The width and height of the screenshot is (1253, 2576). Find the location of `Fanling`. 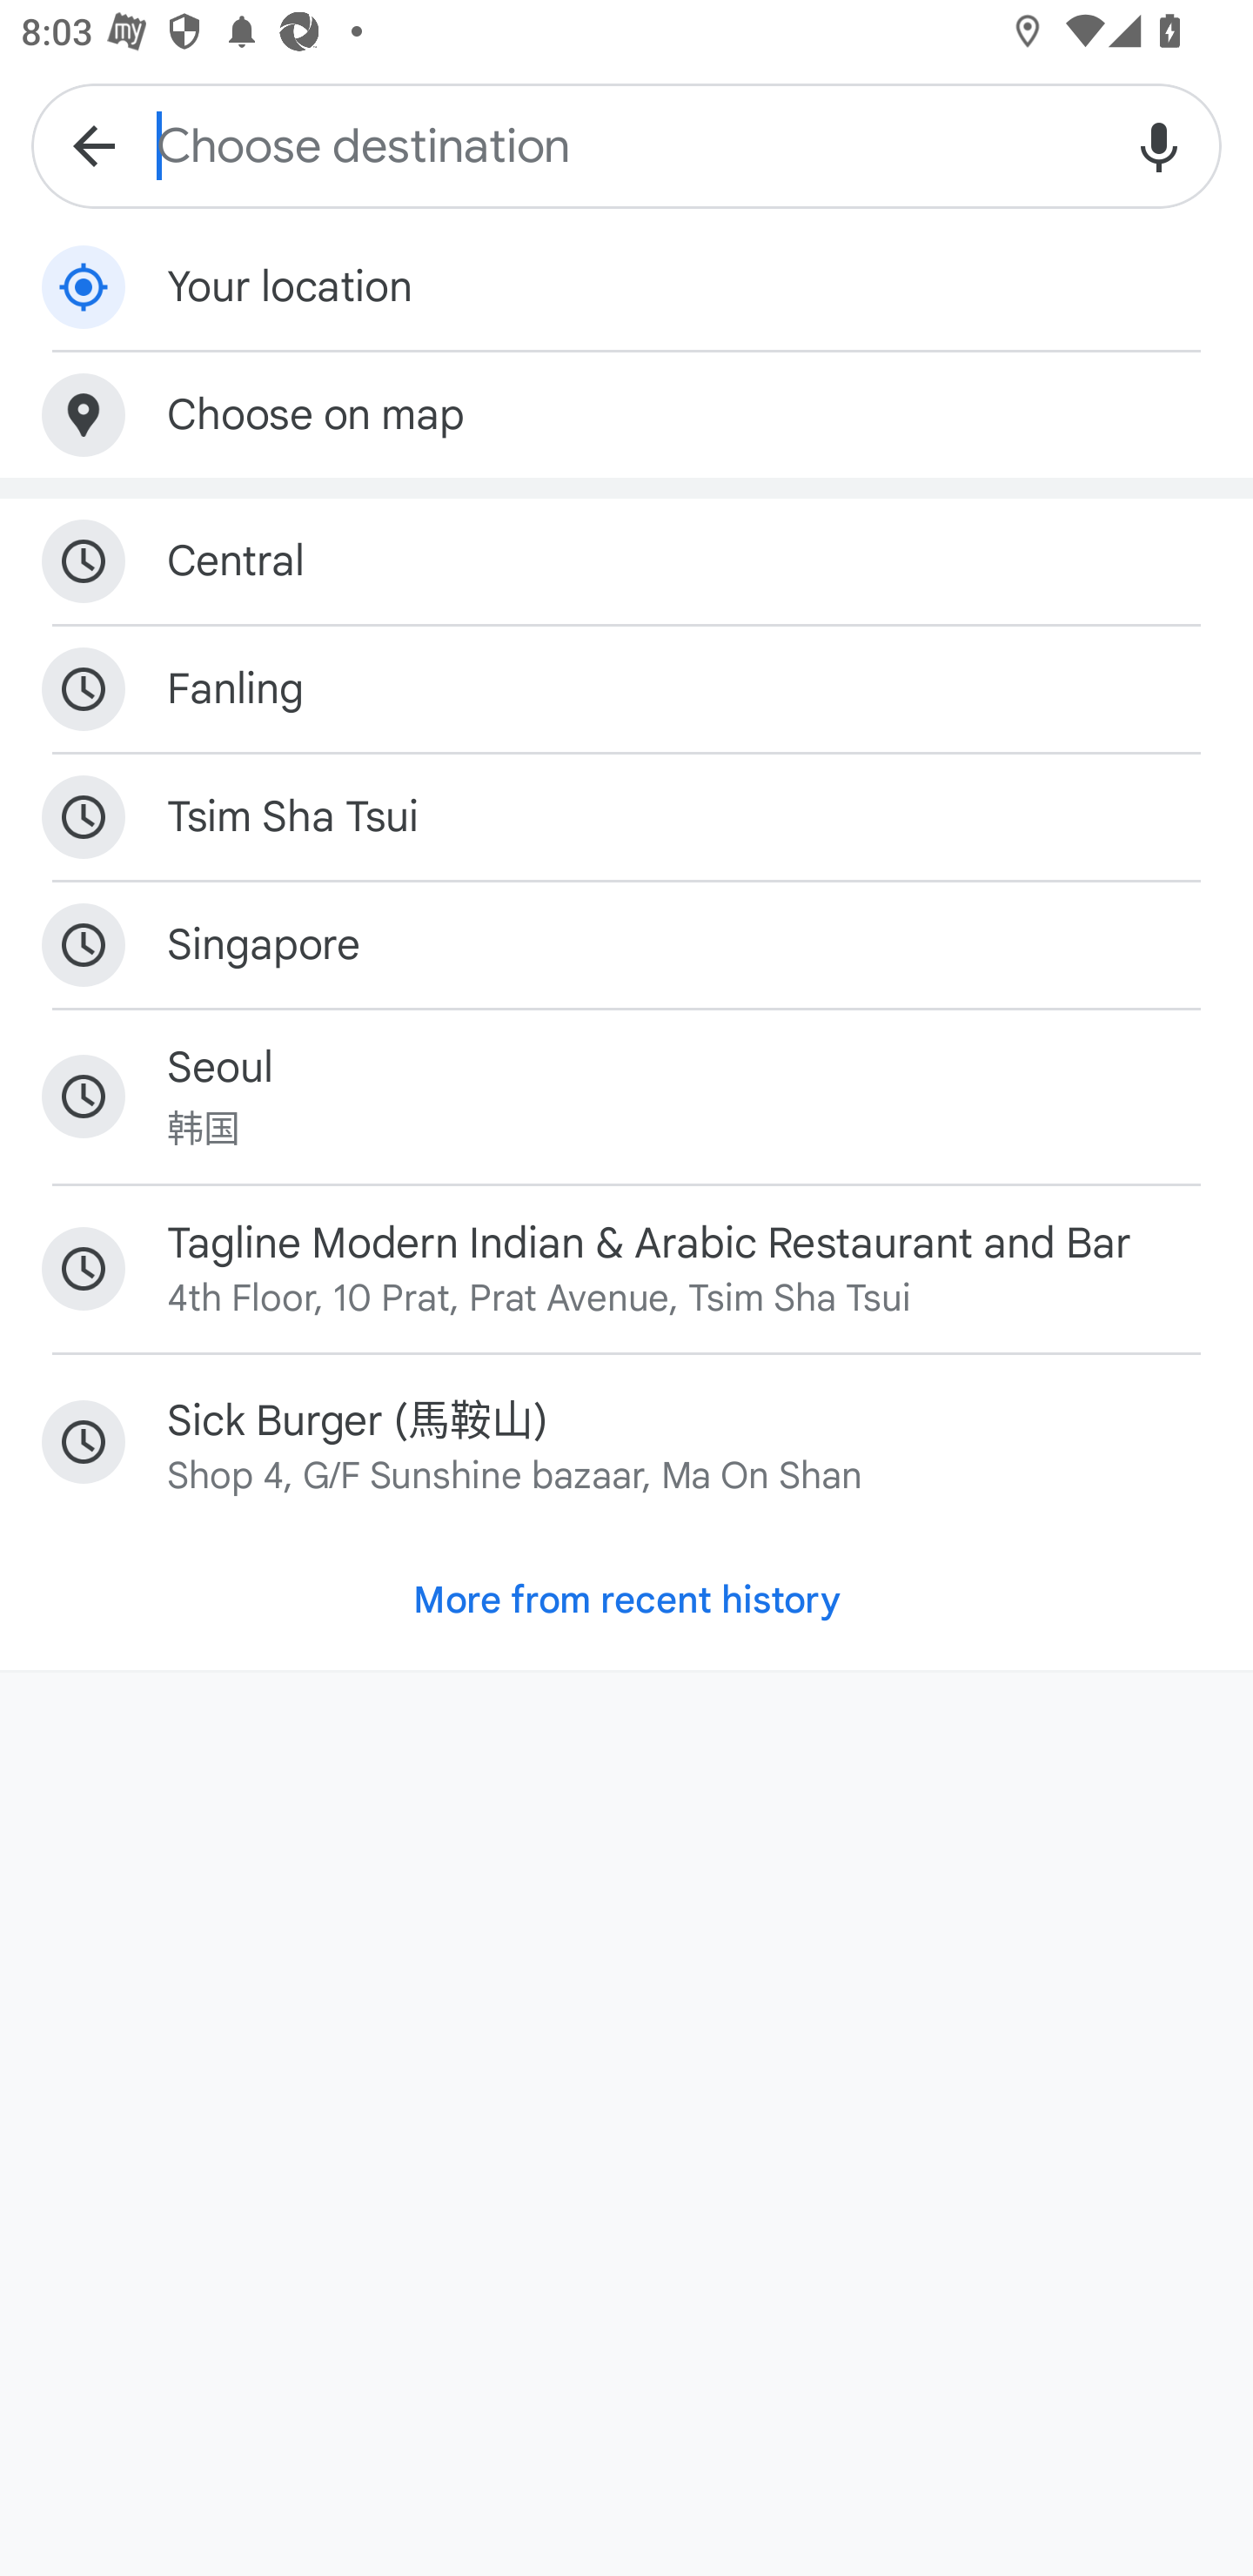

Fanling is located at coordinates (626, 689).